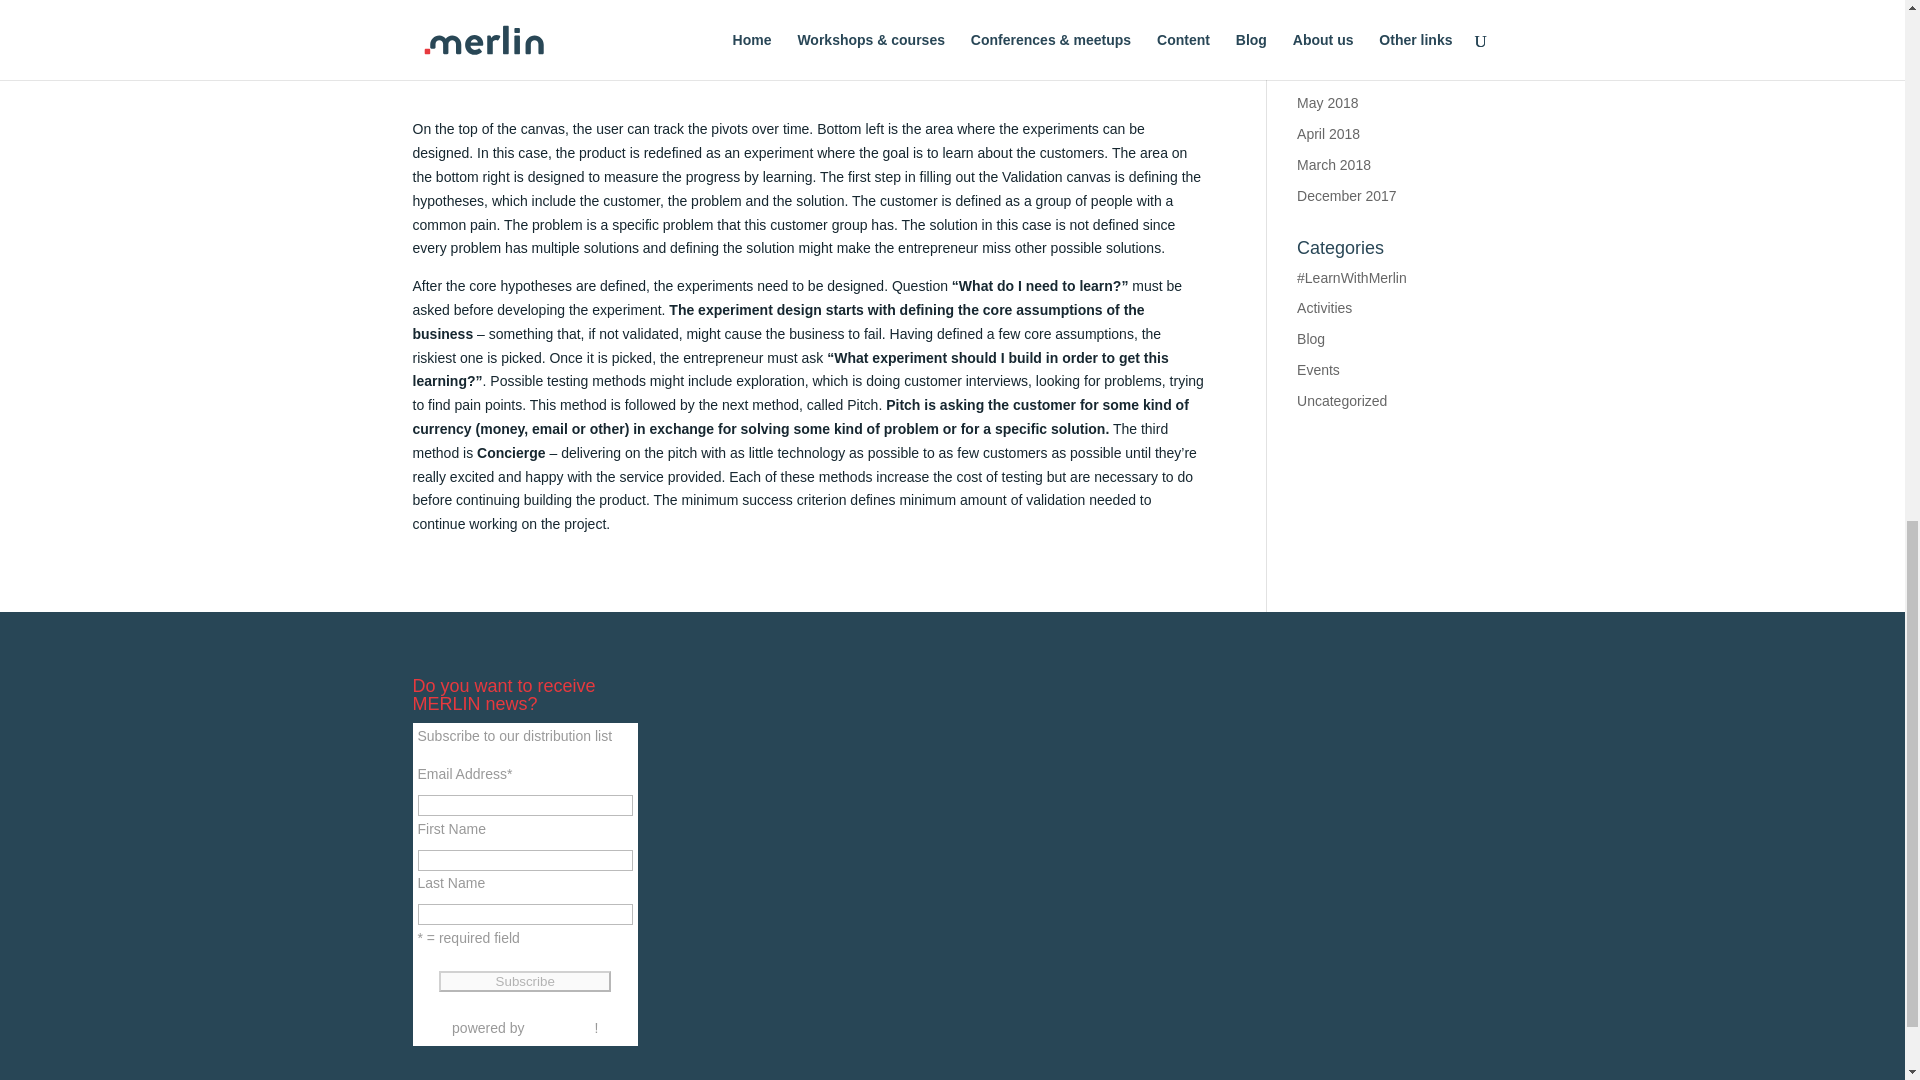 The height and width of the screenshot is (1080, 1920). I want to click on March 2018, so click(1334, 164).